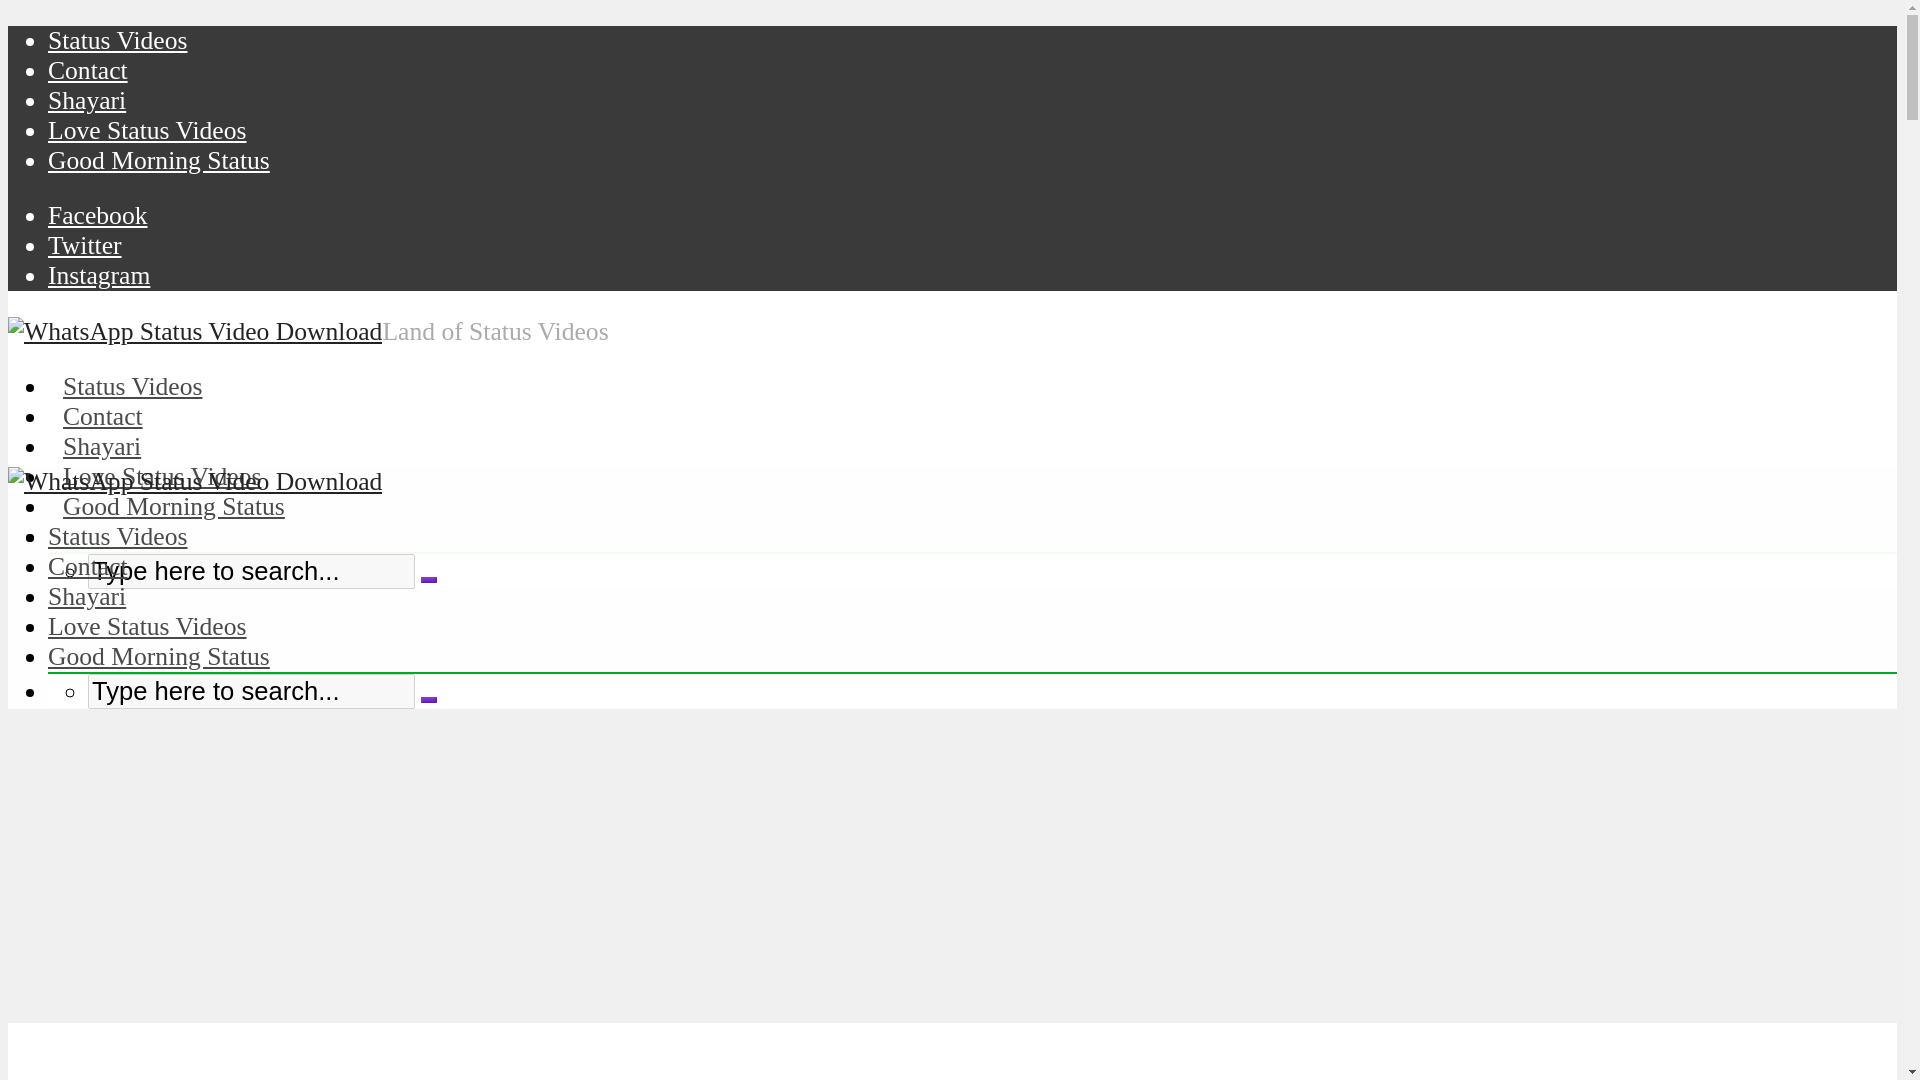 The height and width of the screenshot is (1080, 1920). What do you see at coordinates (132, 386) in the screenshot?
I see `Status Videos` at bounding box center [132, 386].